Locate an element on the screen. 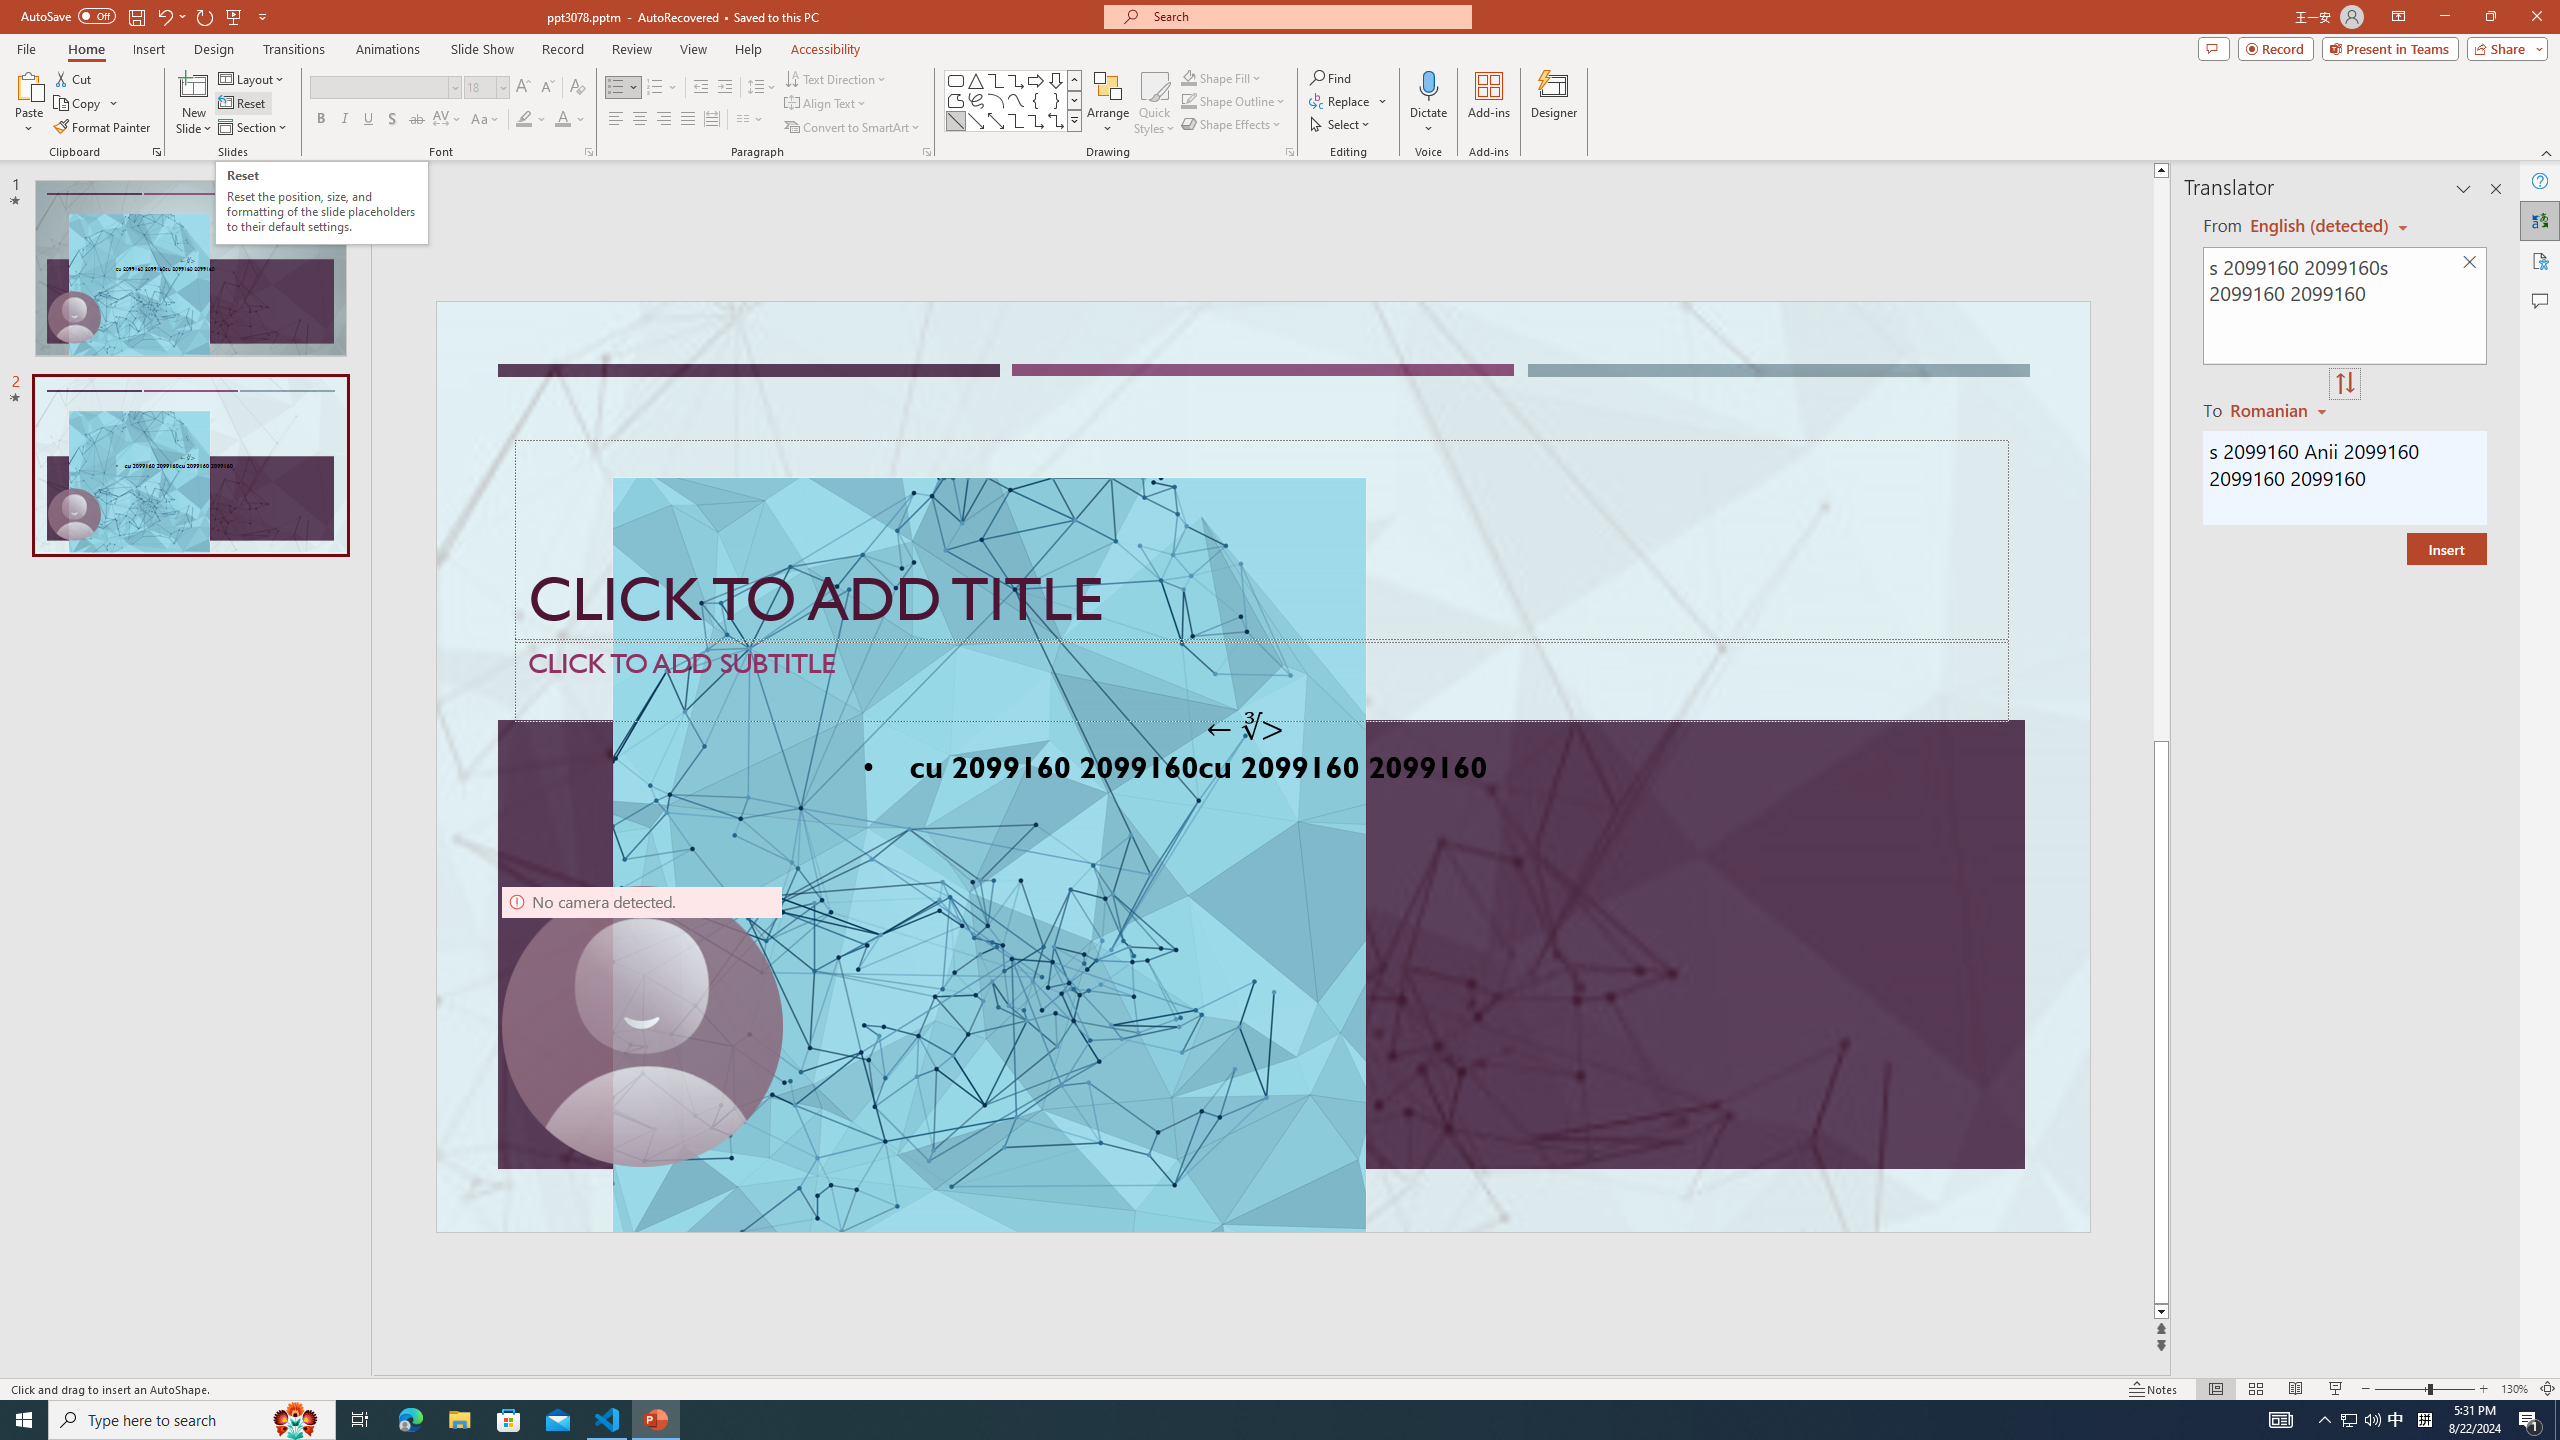 The image size is (2560, 1440). Numbering is located at coordinates (655, 88).